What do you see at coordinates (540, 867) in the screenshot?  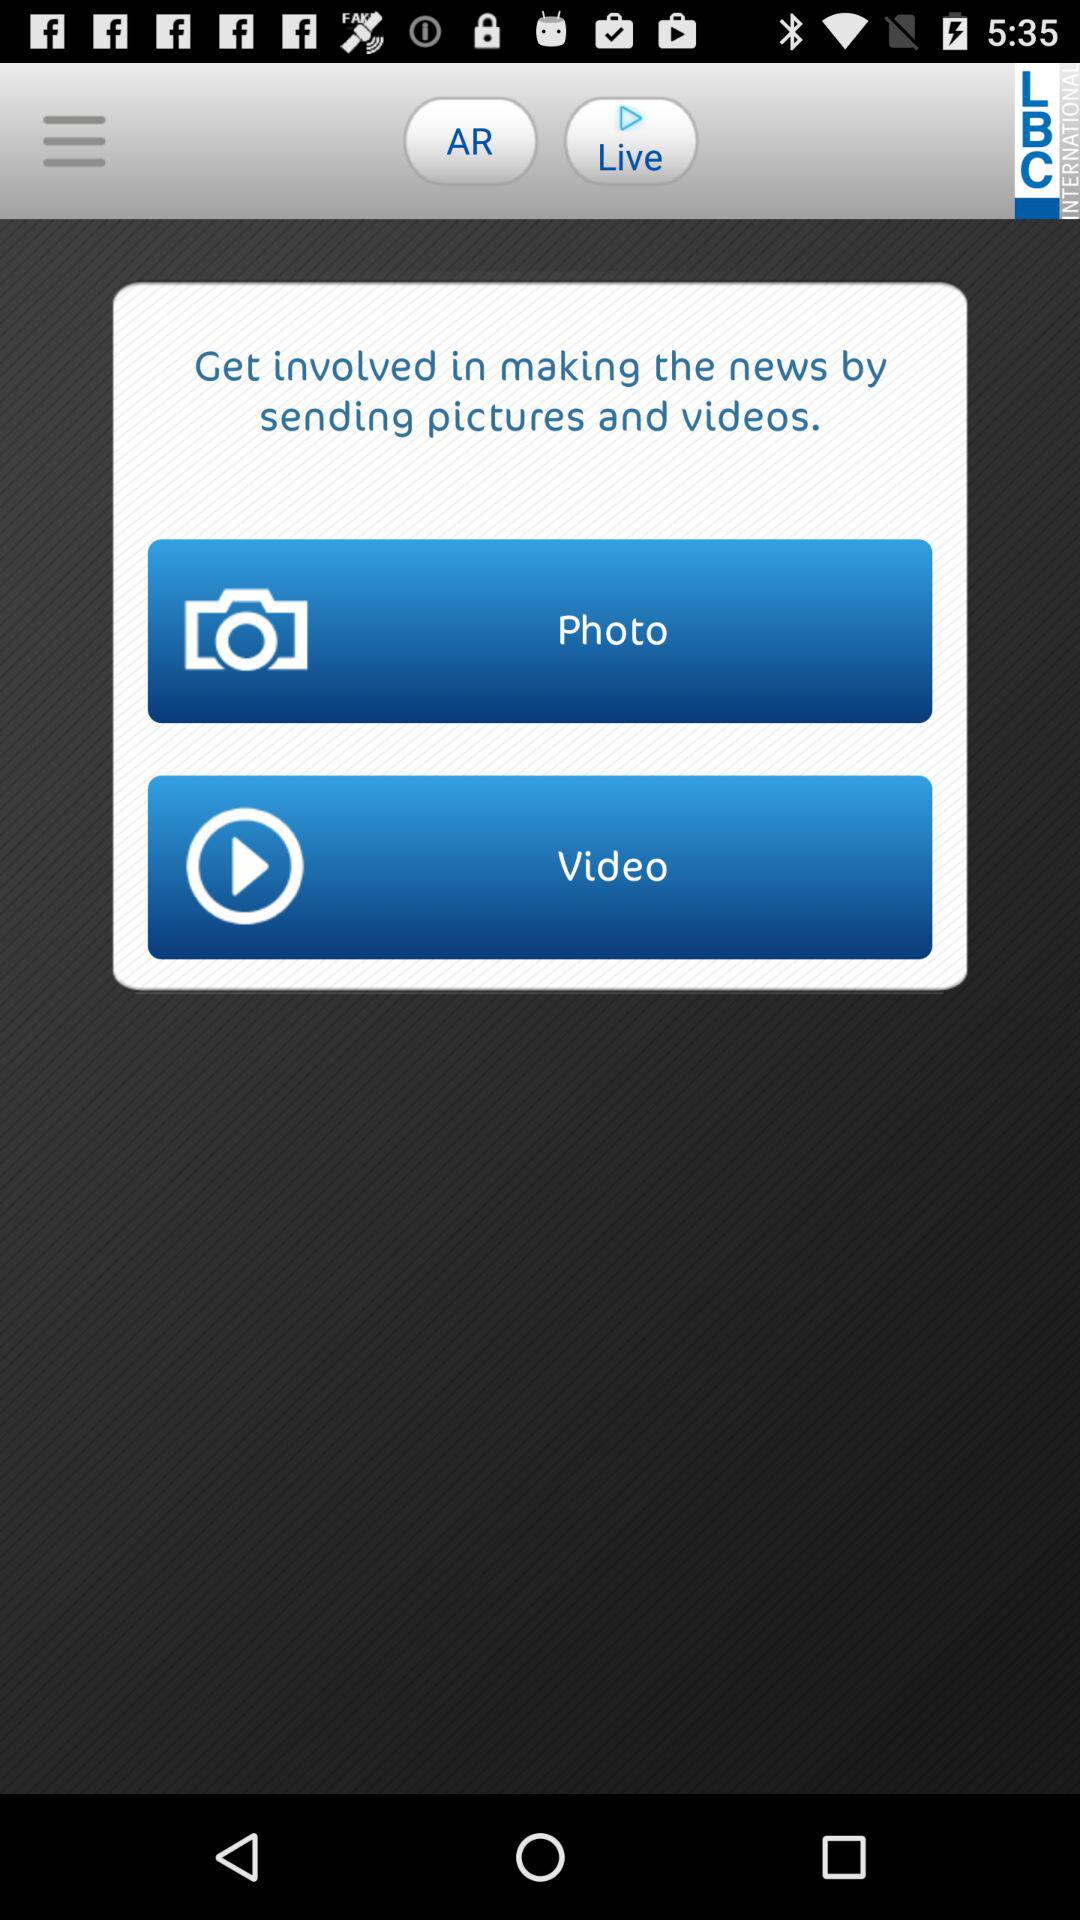 I see `tap button at the center` at bounding box center [540, 867].